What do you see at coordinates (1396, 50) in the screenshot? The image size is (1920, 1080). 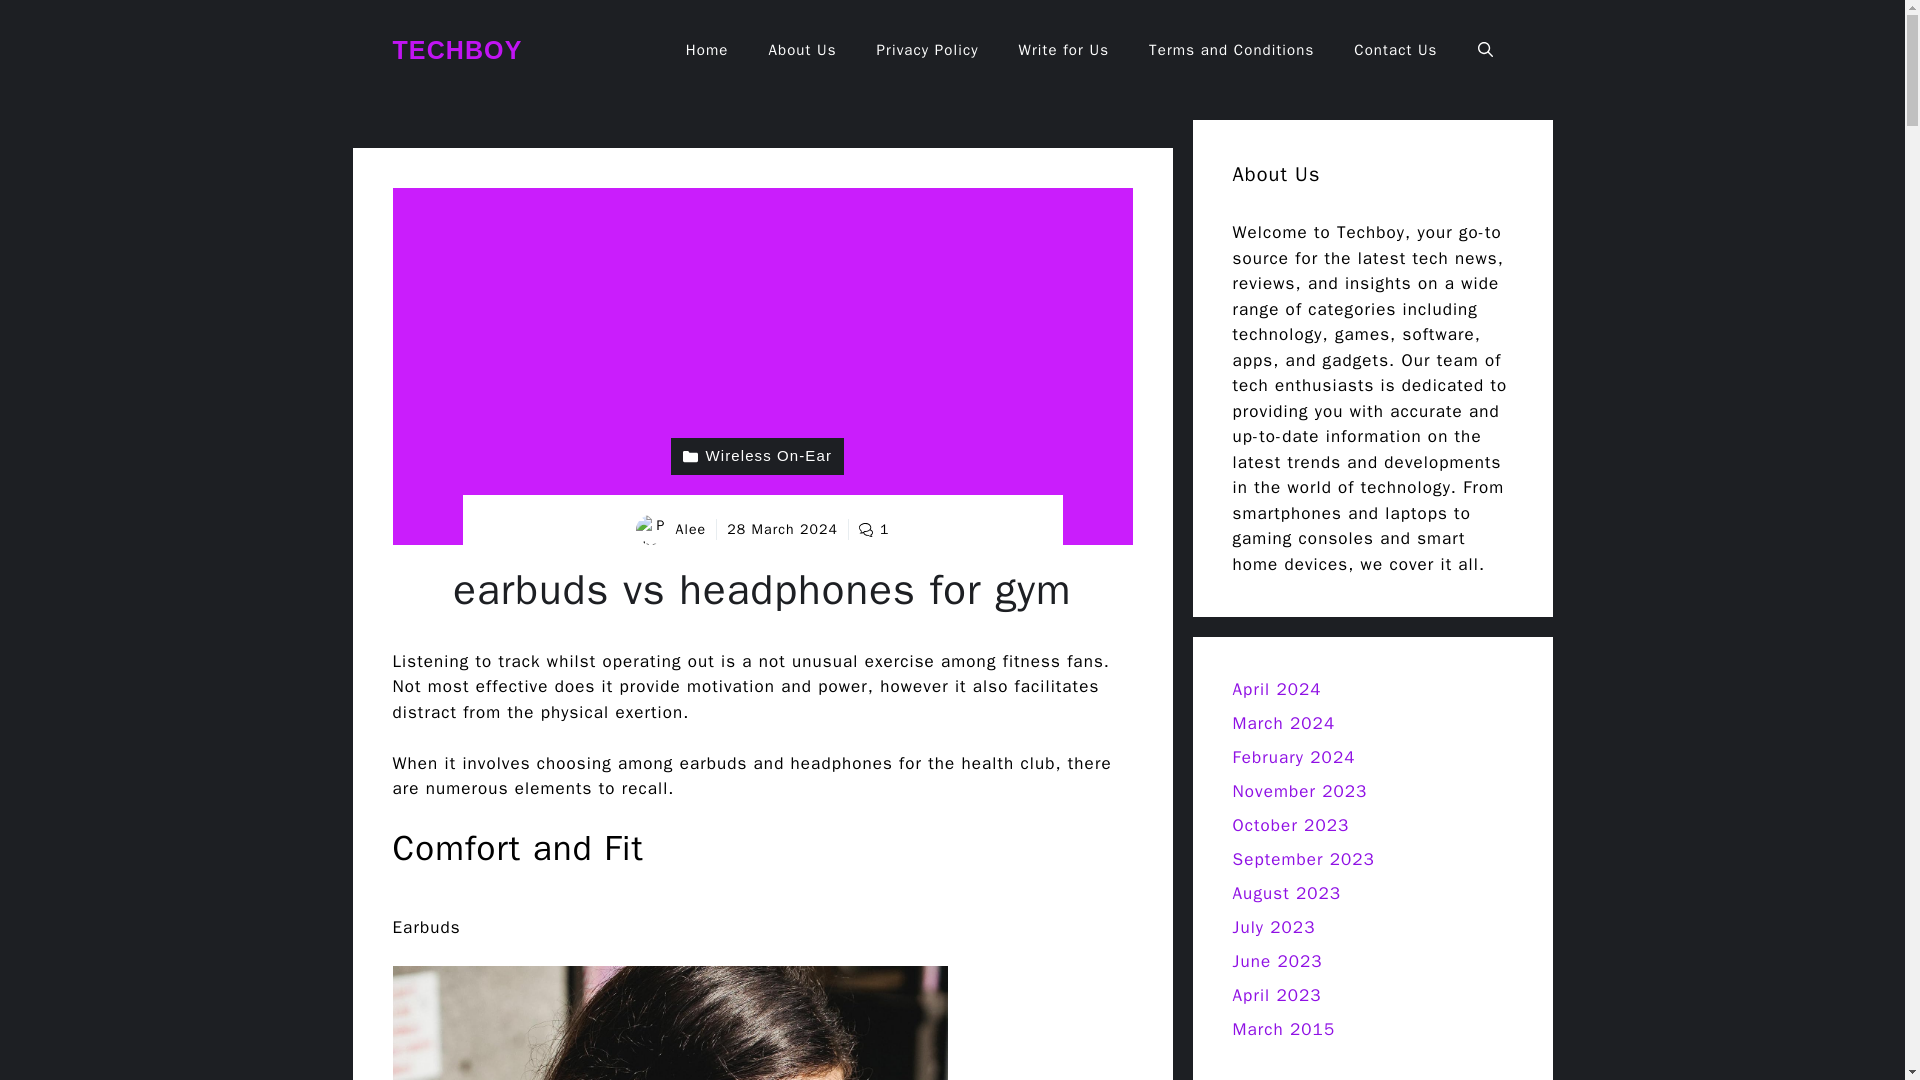 I see `Contact Us` at bounding box center [1396, 50].